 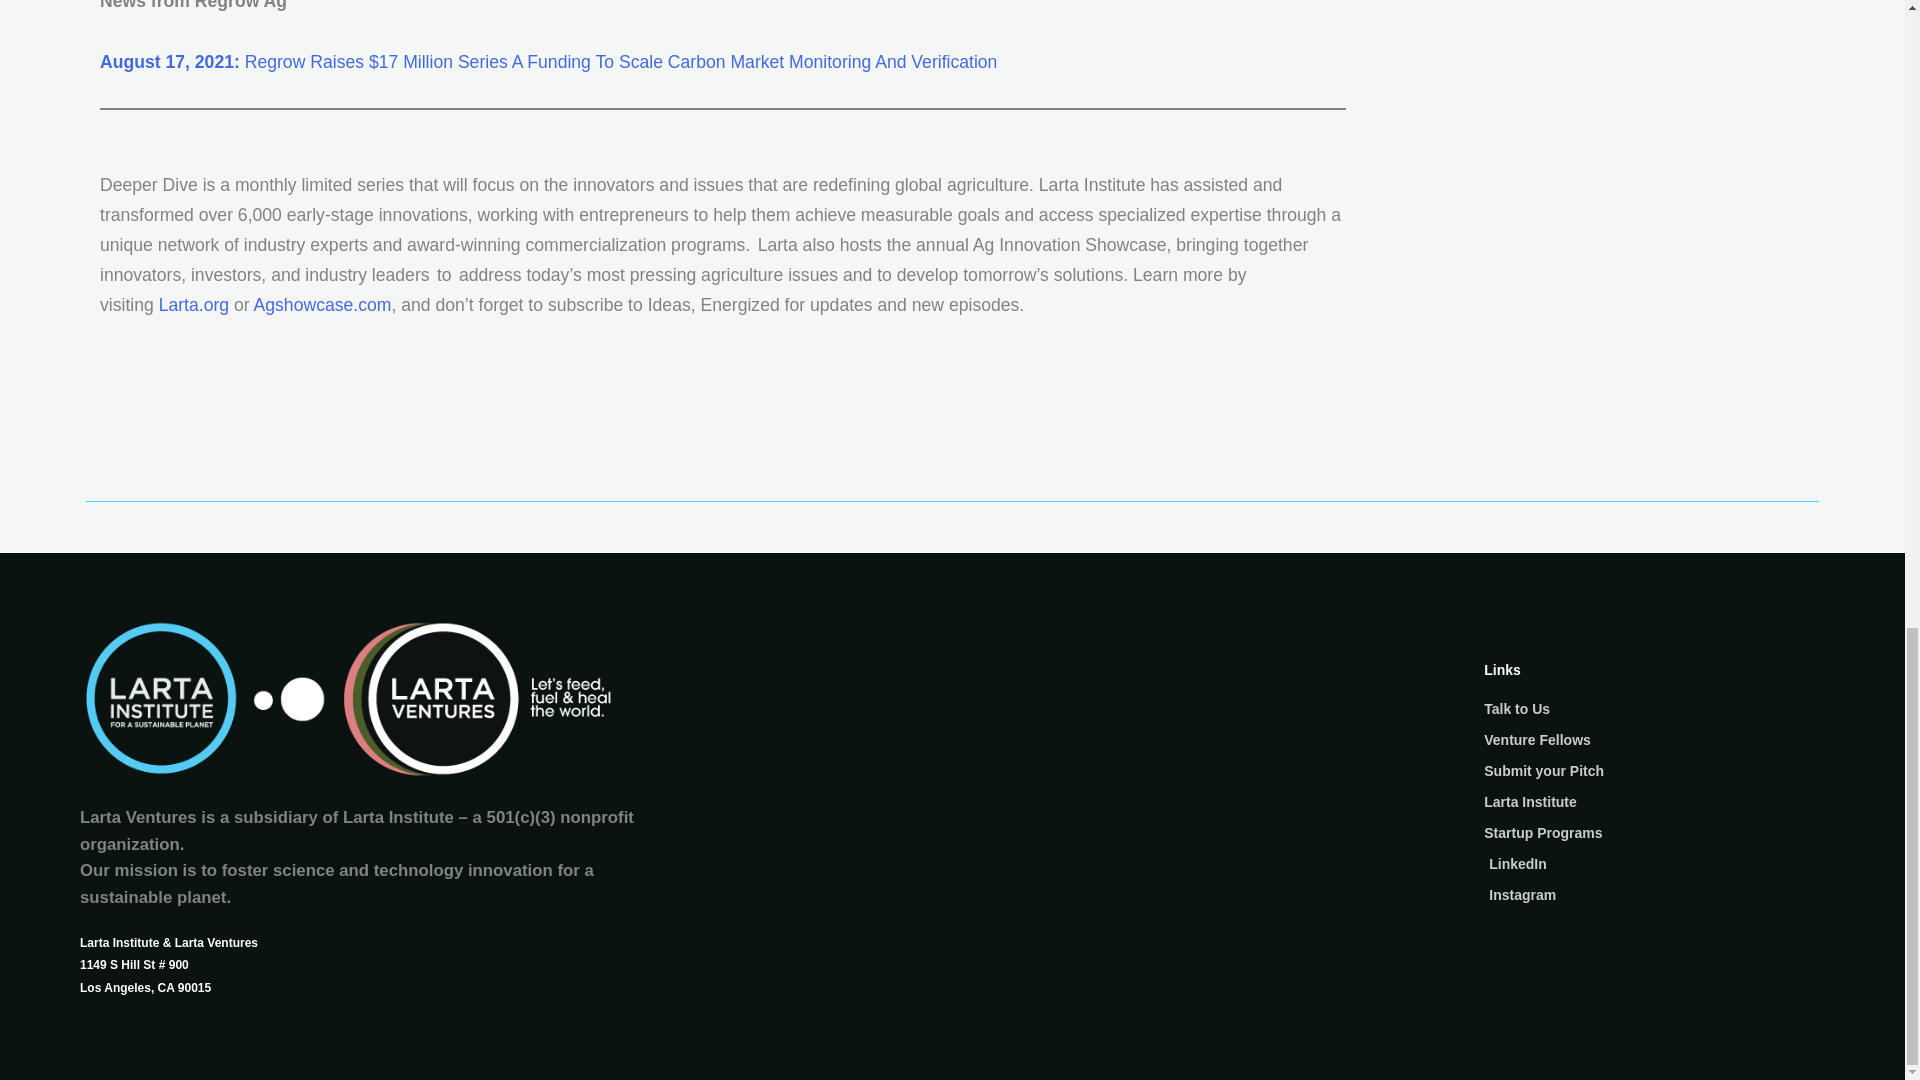 I want to click on Talk to Us, so click(x=1654, y=709).